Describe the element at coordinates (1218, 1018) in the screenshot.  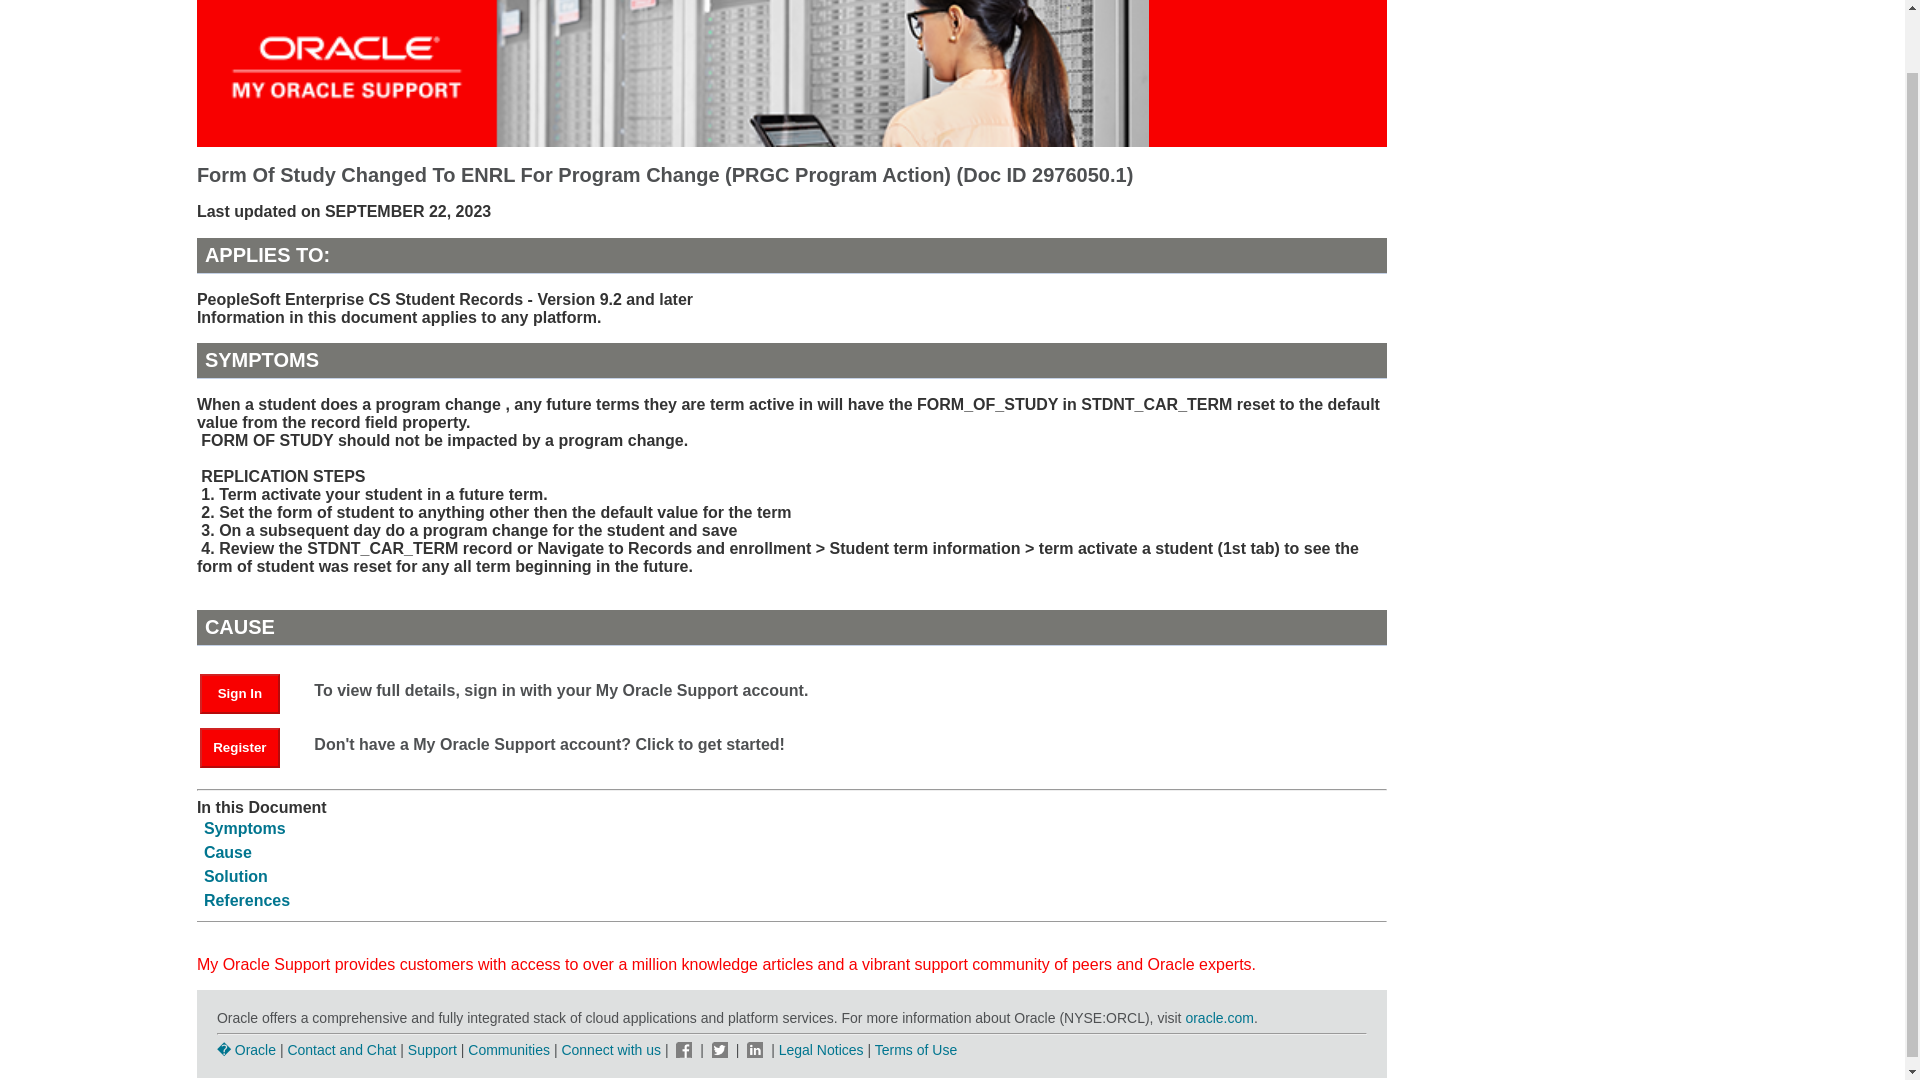
I see `oracle.com` at that location.